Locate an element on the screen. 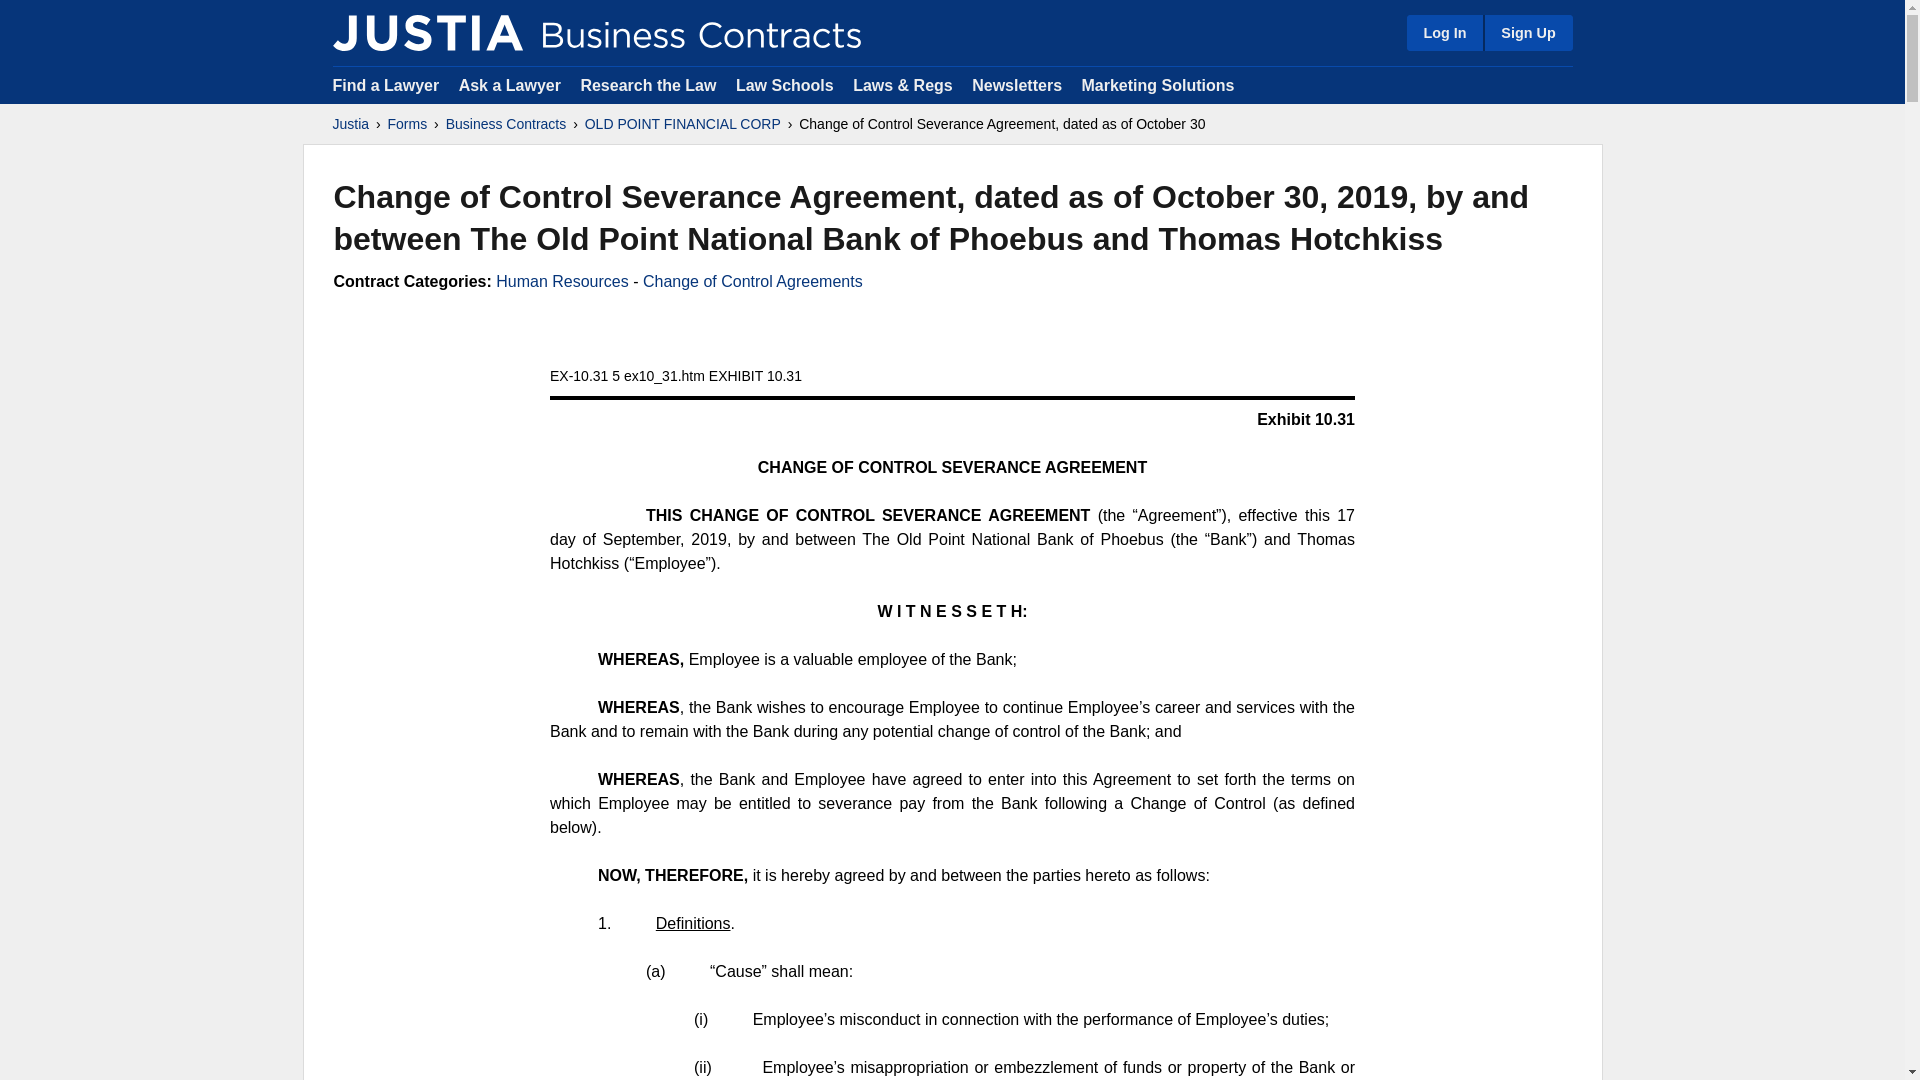 The height and width of the screenshot is (1080, 1920). Change of Control Agreements is located at coordinates (752, 282).